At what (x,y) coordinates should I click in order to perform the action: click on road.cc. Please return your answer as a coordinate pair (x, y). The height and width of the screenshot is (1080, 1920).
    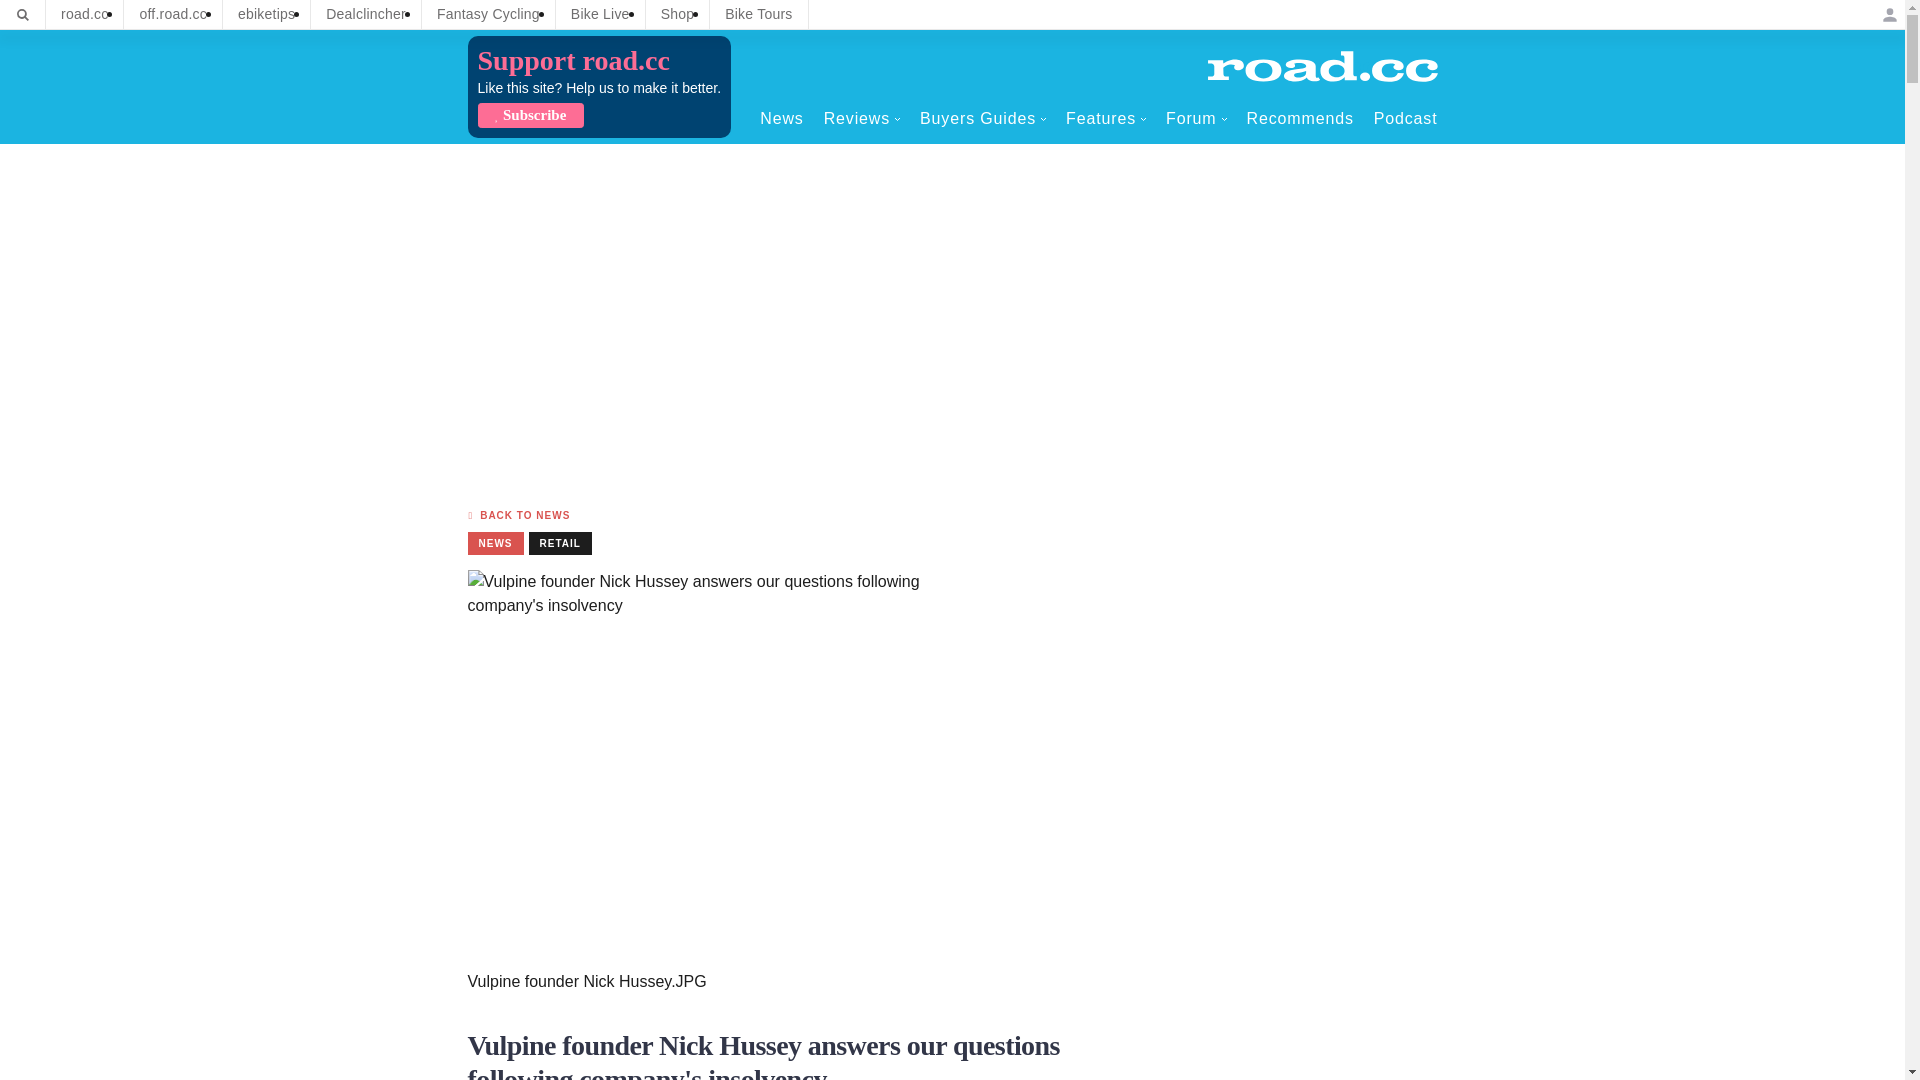
    Looking at the image, I should click on (84, 14).